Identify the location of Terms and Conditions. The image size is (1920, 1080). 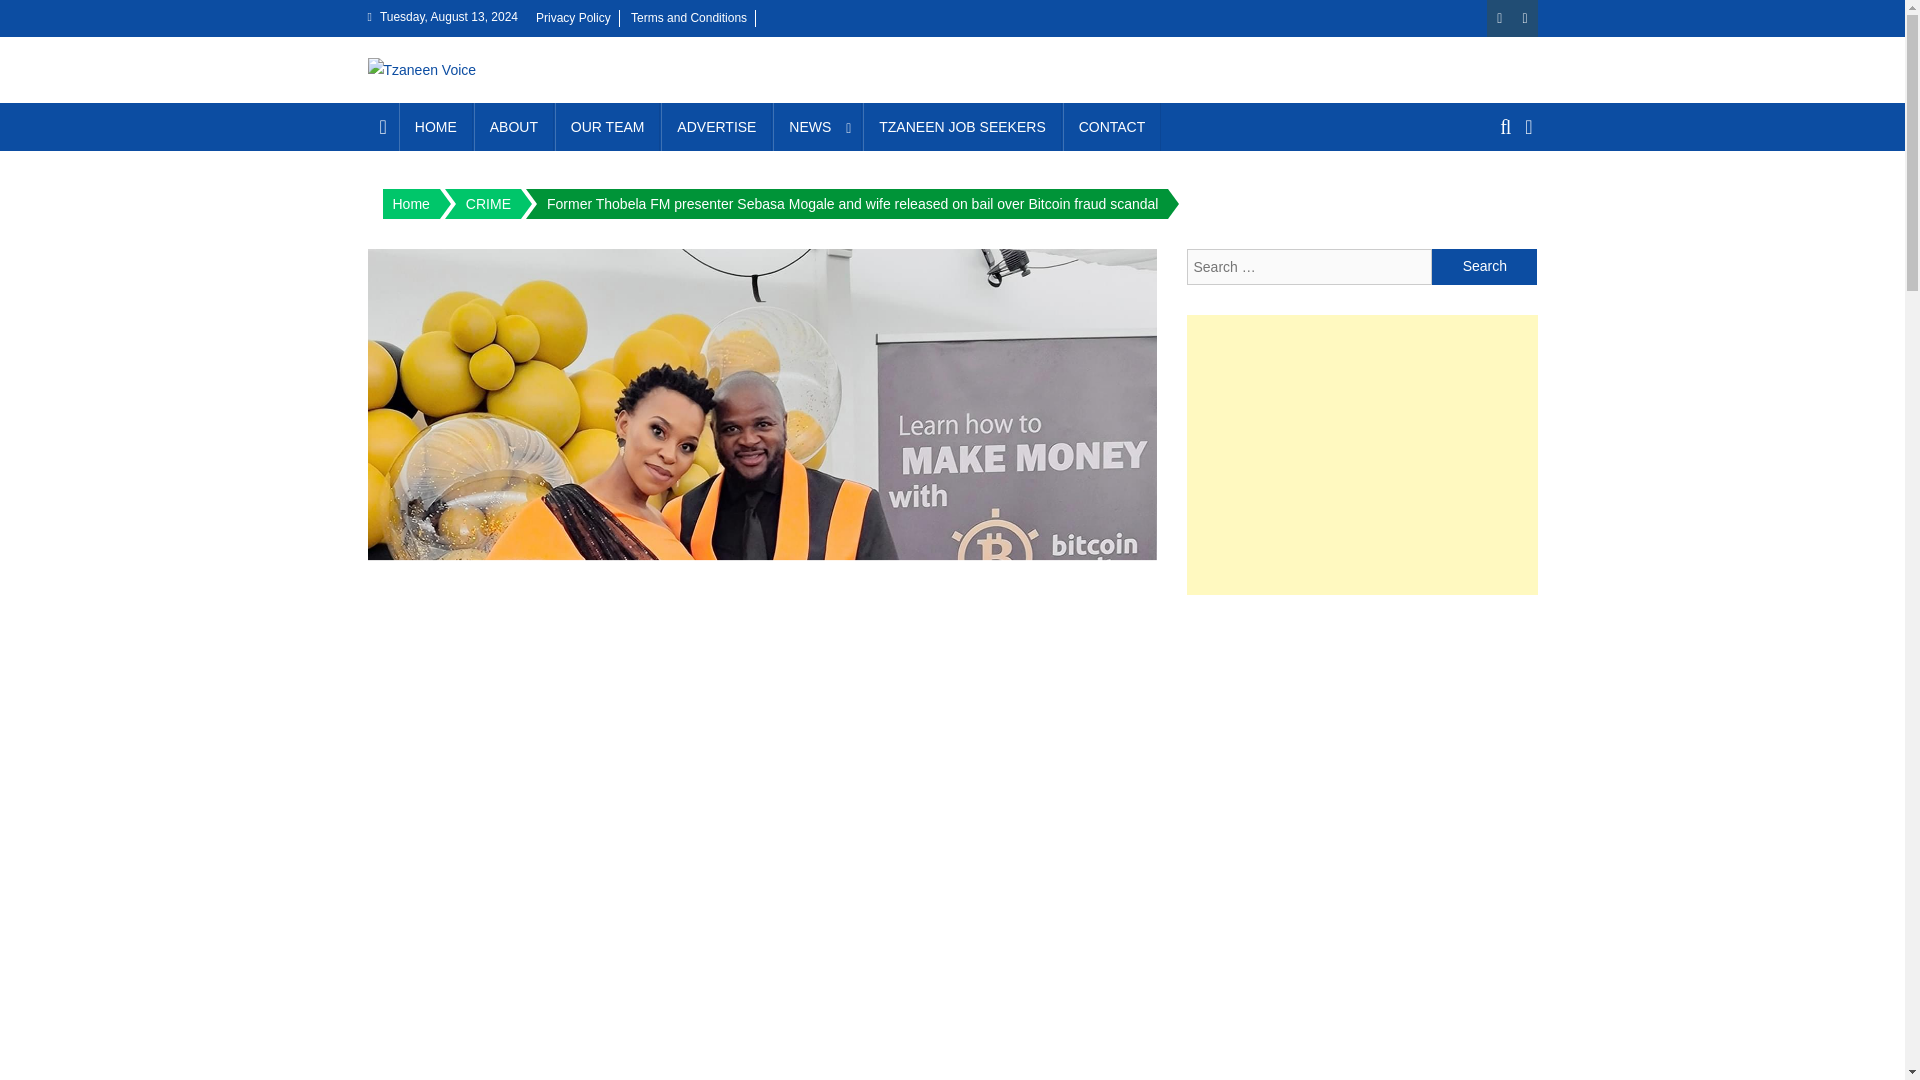
(688, 17).